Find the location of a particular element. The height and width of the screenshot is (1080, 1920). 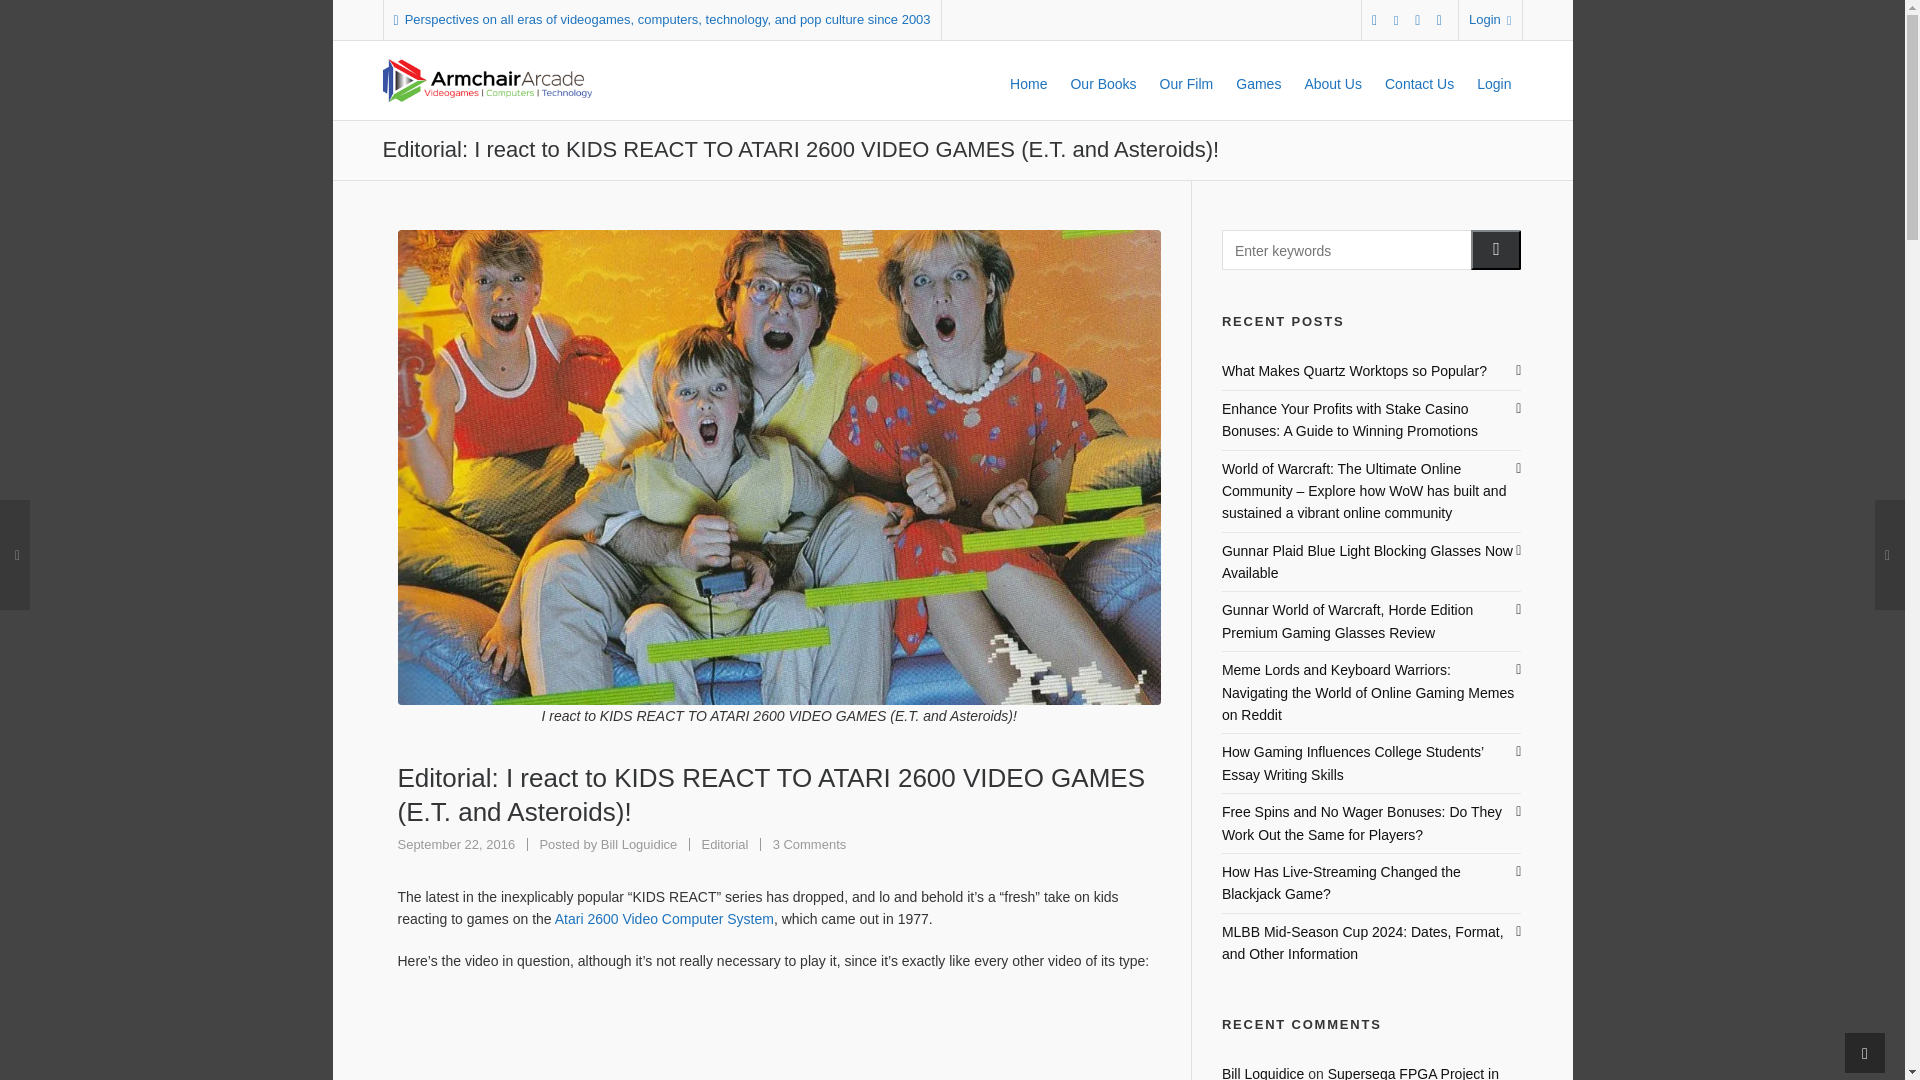

Contact Us is located at coordinates (1419, 80).